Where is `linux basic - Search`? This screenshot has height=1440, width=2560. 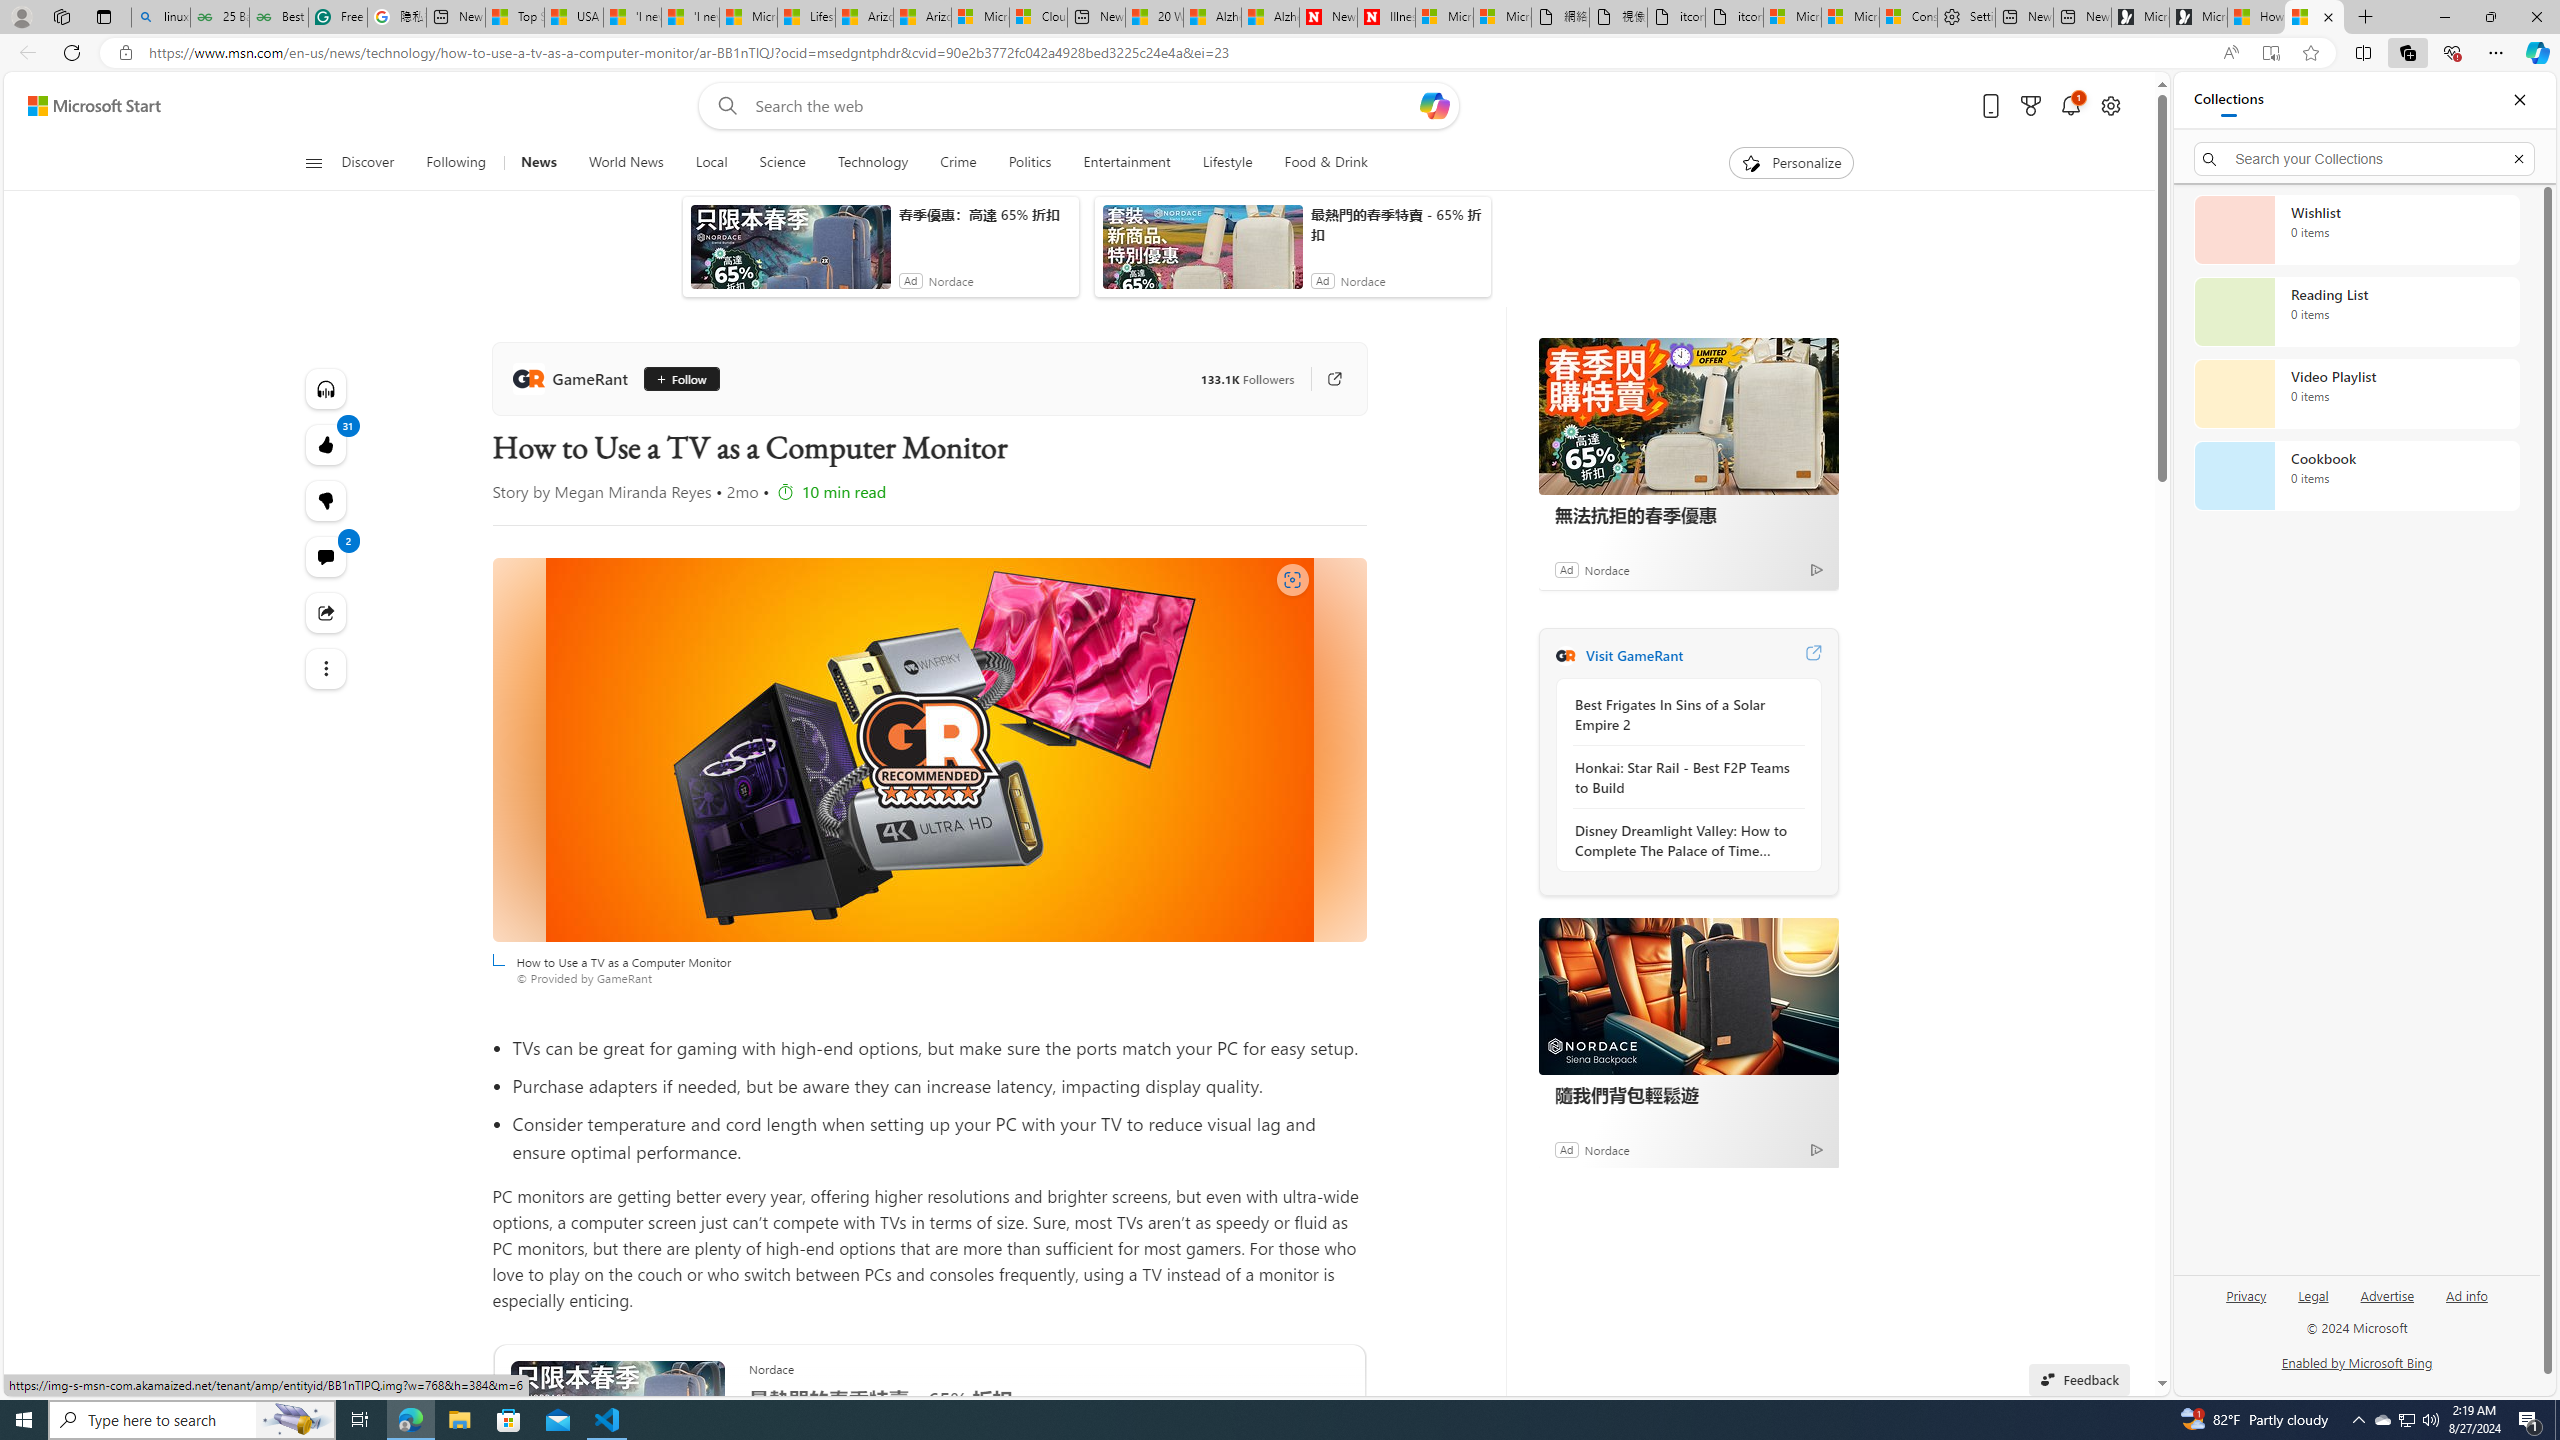
linux basic - Search is located at coordinates (160, 17).